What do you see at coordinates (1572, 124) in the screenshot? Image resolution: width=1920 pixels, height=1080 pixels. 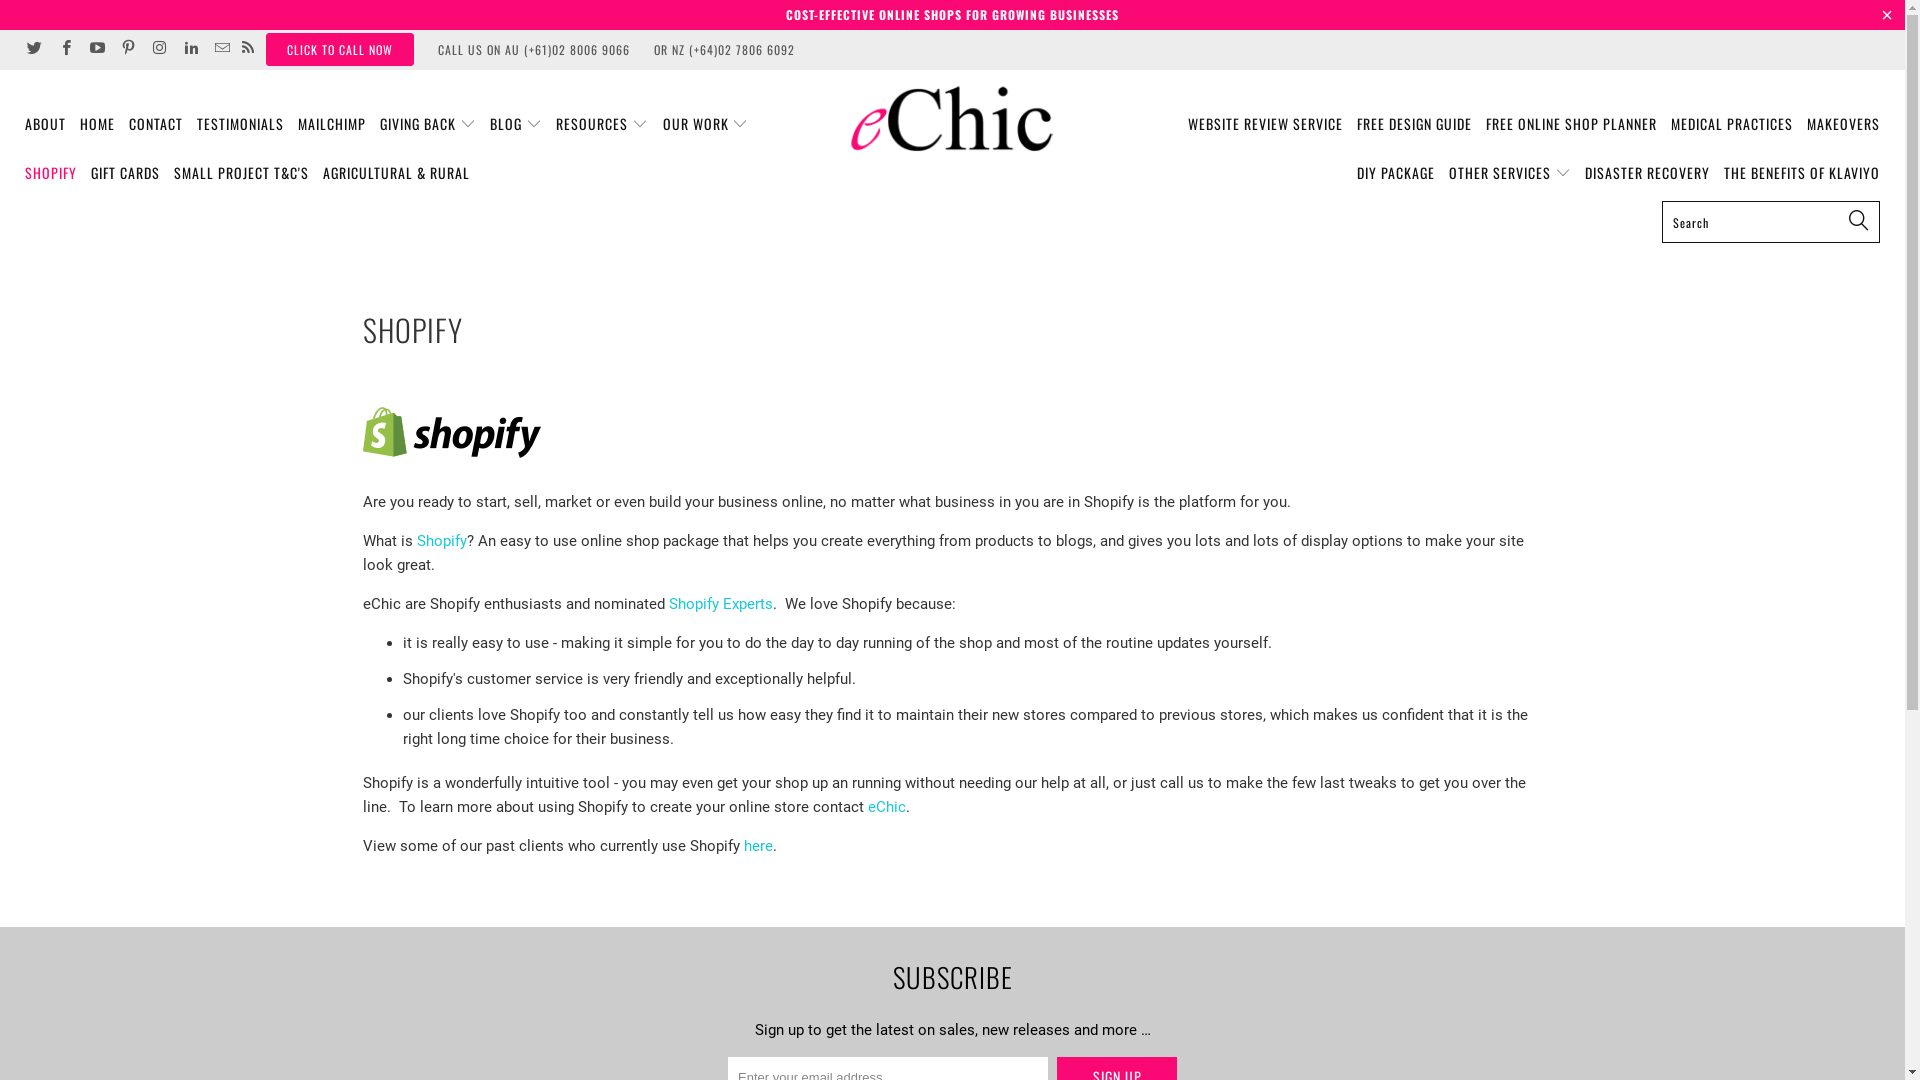 I see `FREE ONLINE SHOP PLANNER` at bounding box center [1572, 124].